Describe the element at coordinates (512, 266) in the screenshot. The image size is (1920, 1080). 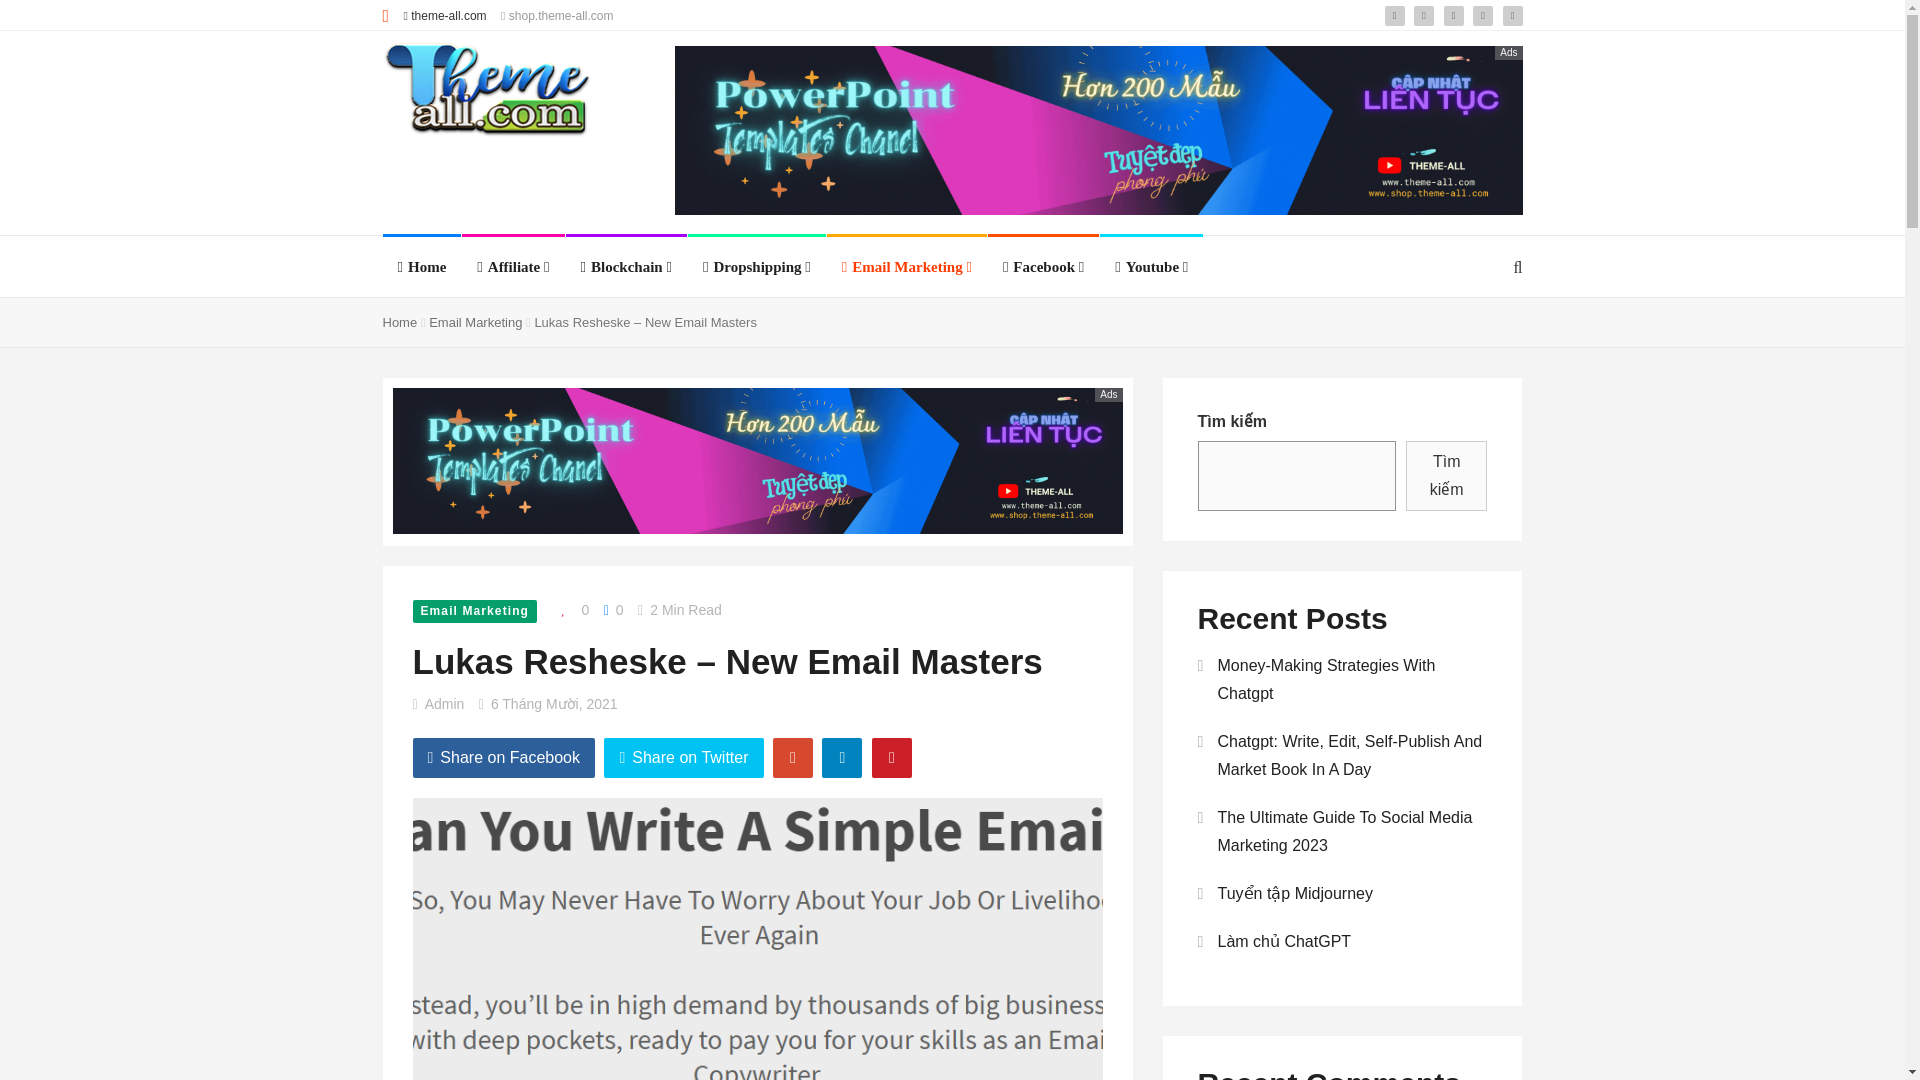
I see `Affiliate` at that location.